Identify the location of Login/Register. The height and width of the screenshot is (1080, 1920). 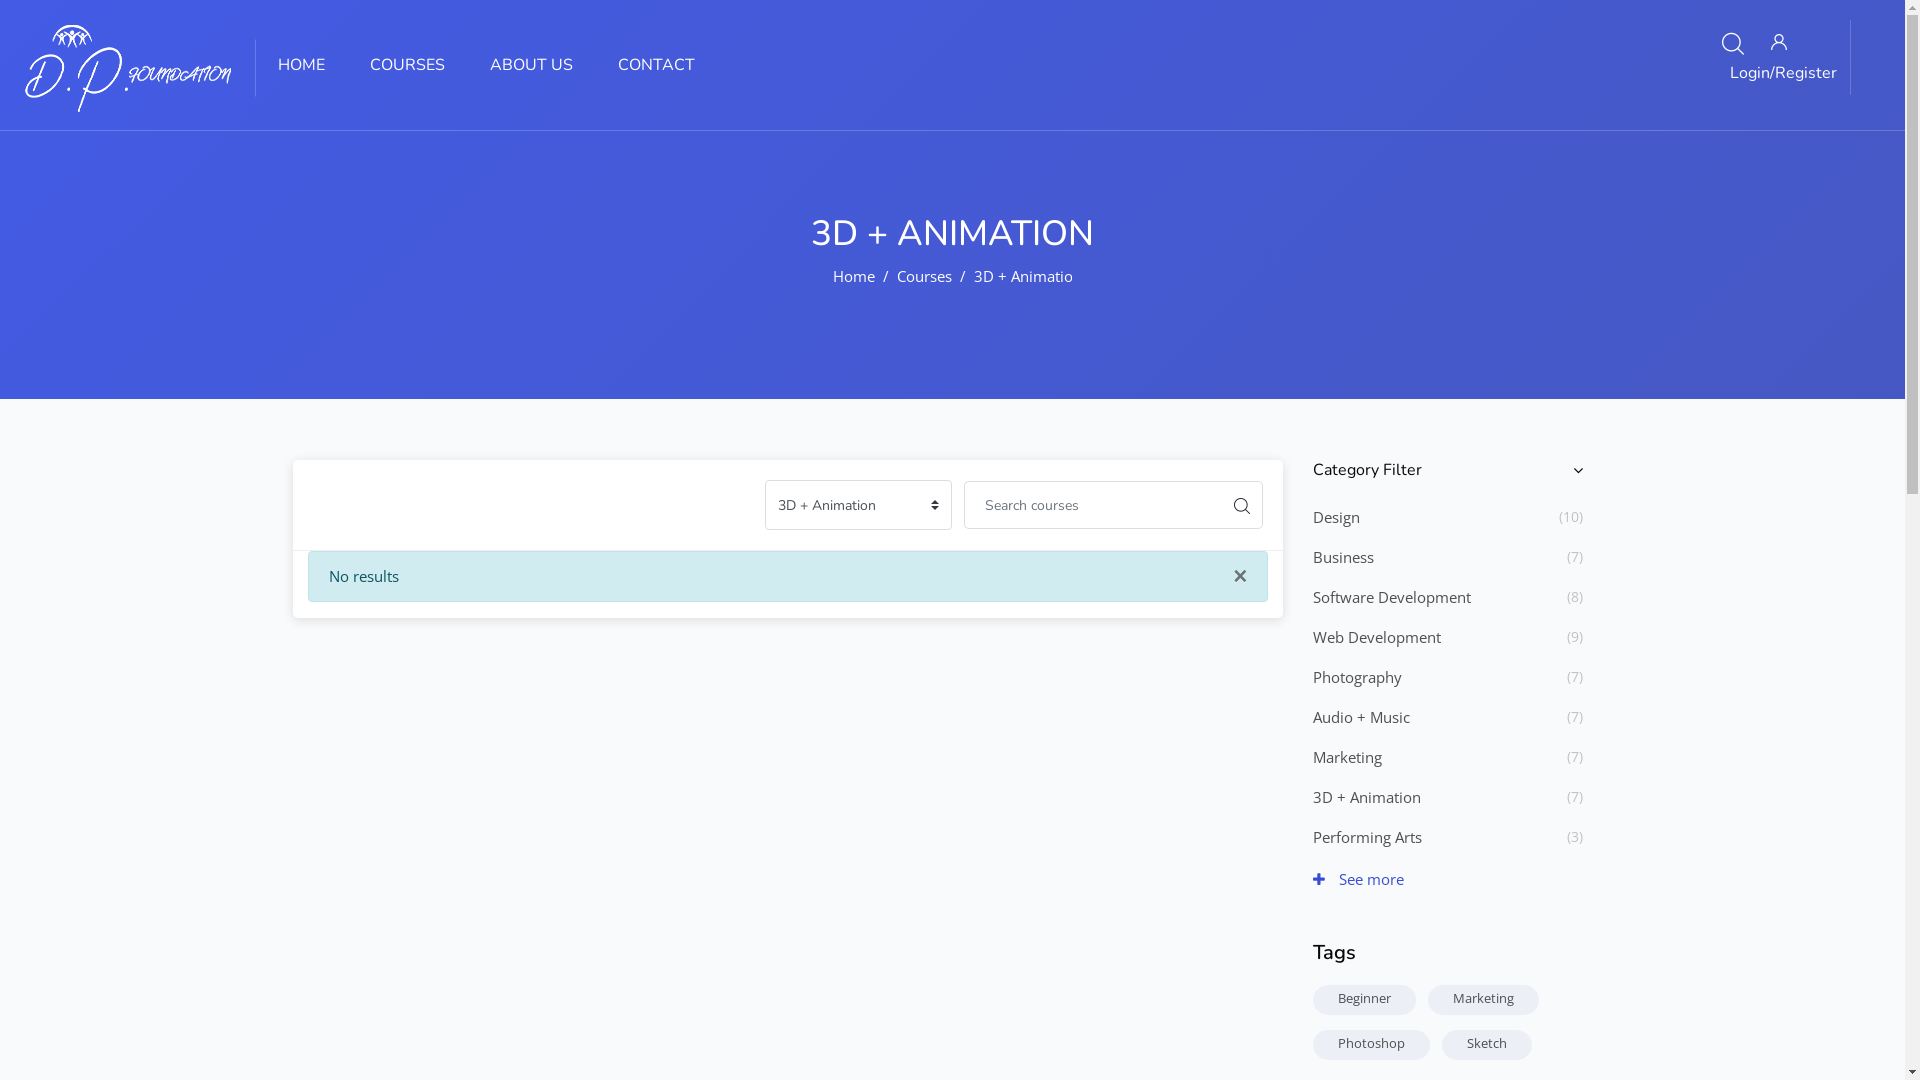
(1778, 58).